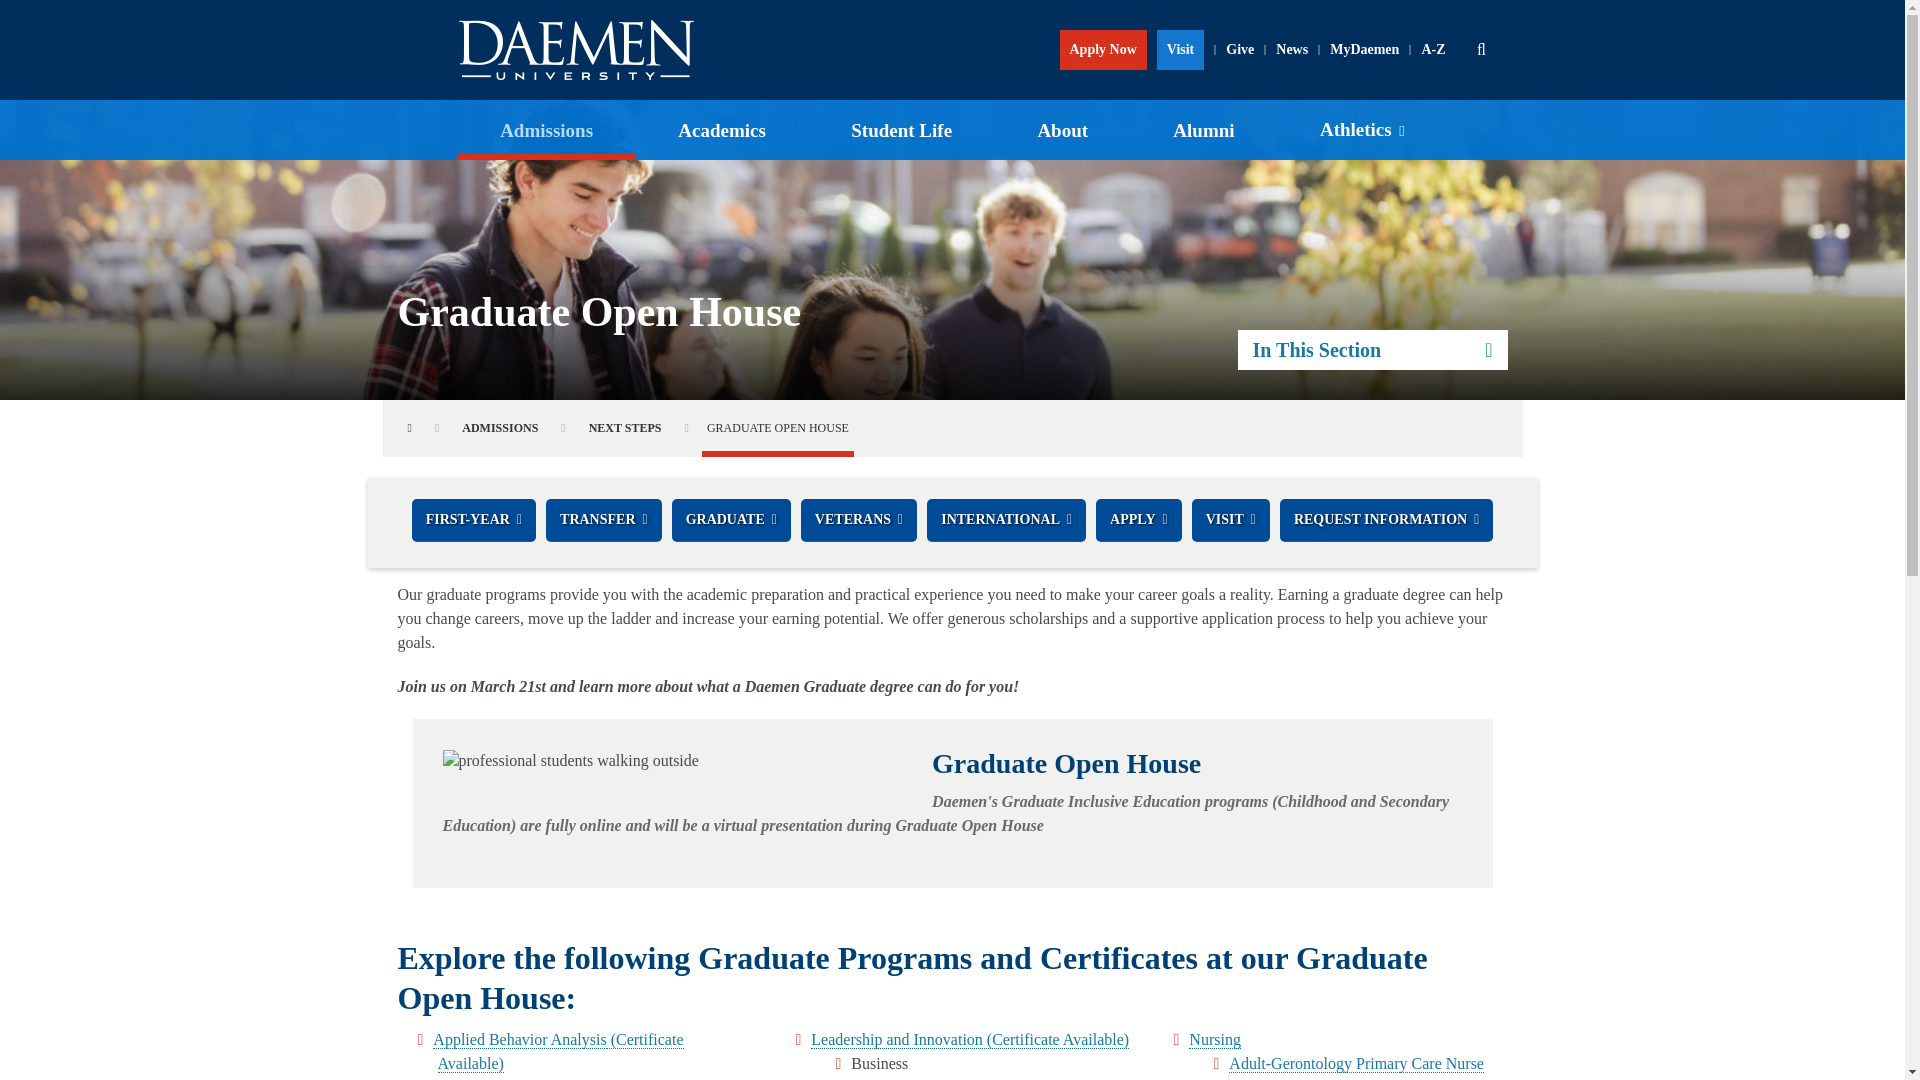 This screenshot has height=1080, width=1920. Describe the element at coordinates (560, 1052) in the screenshot. I see `Applied Behavior Analysis` at that location.